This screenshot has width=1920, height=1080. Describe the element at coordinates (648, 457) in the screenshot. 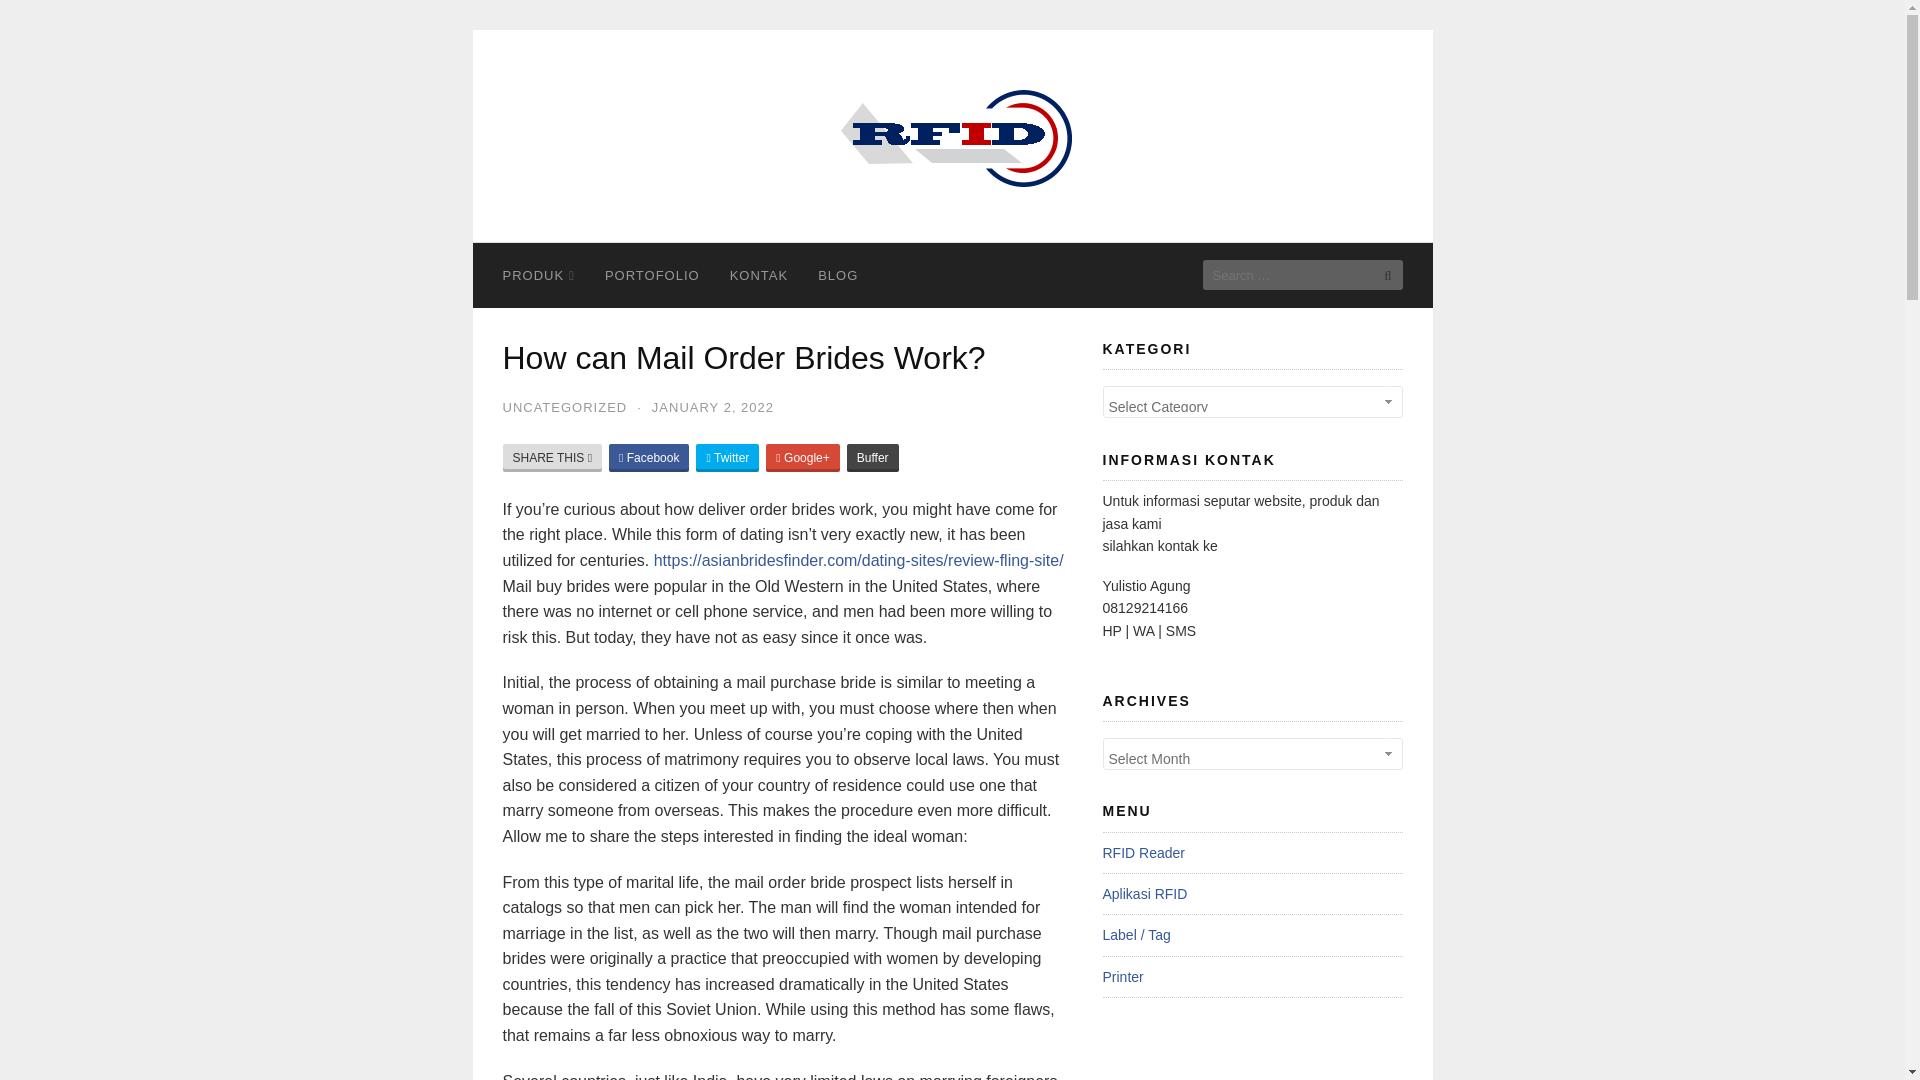

I see `Facebook` at that location.